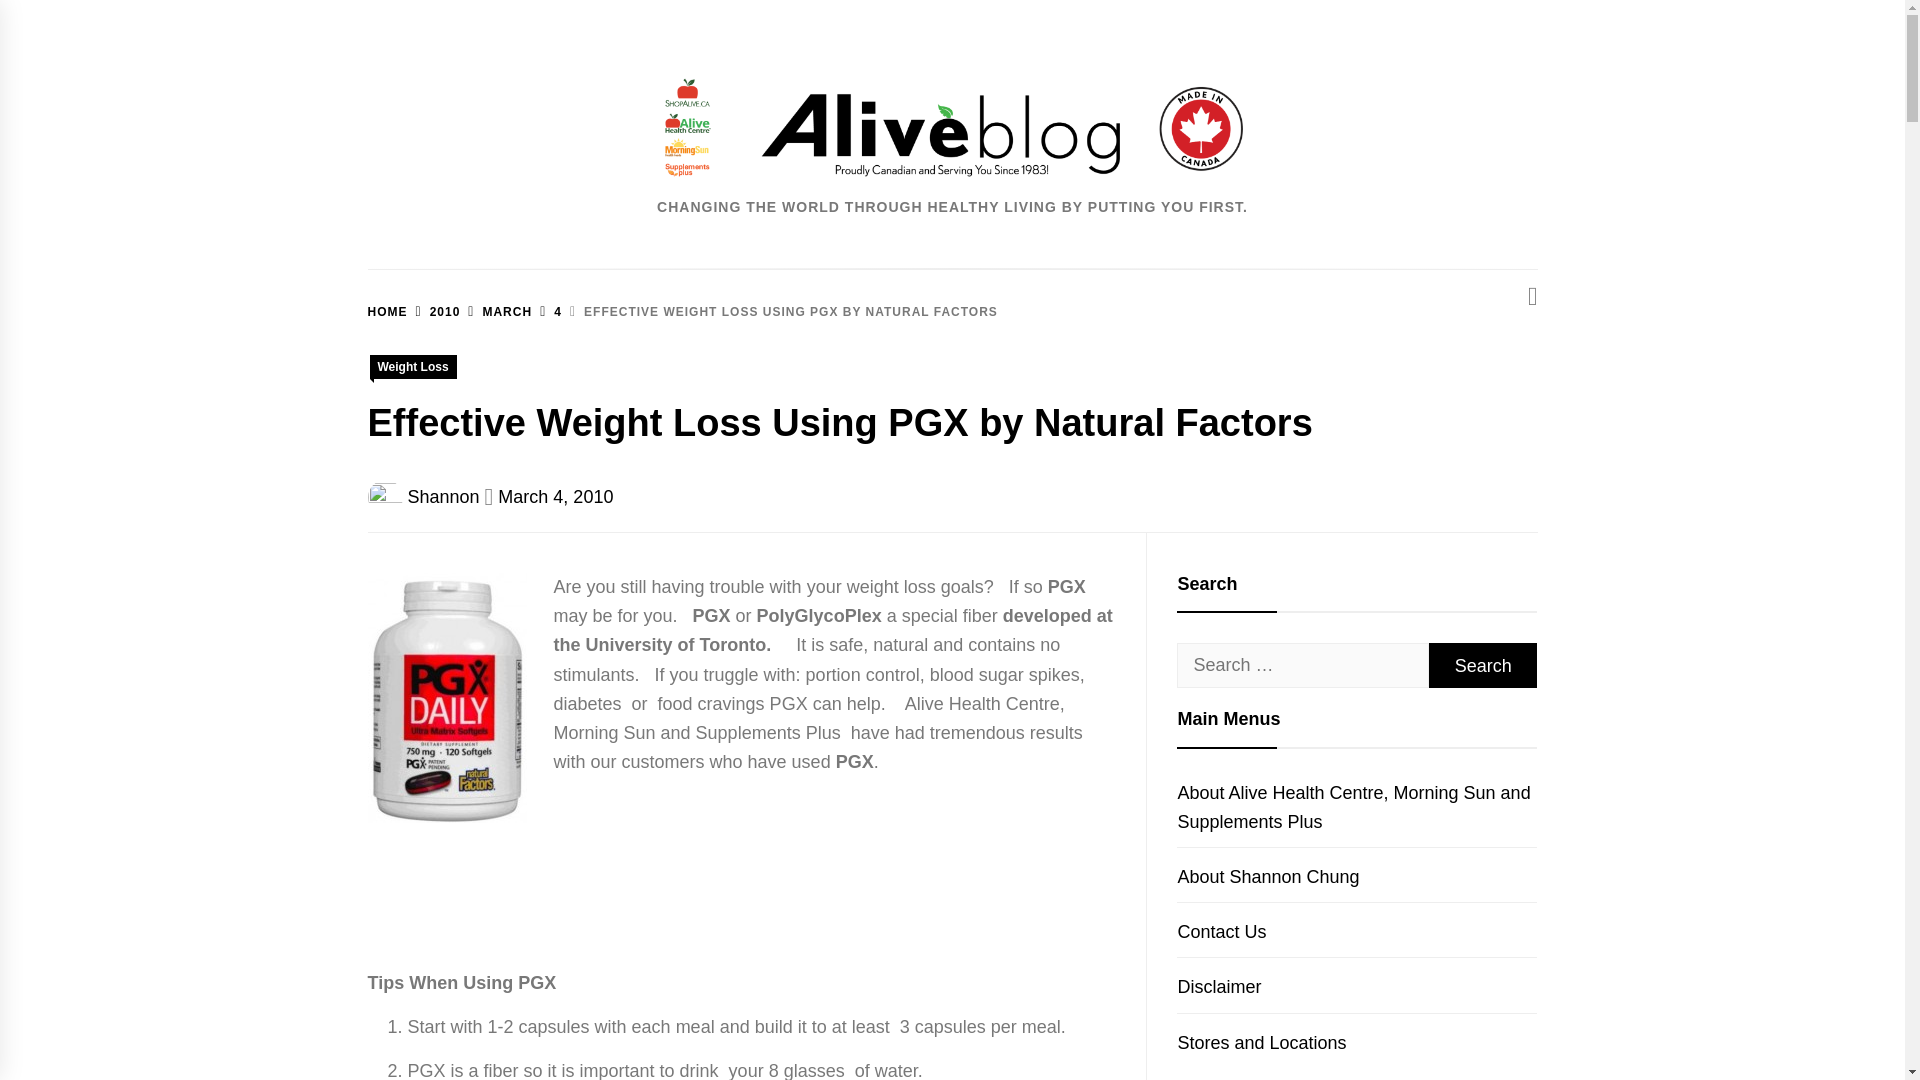  What do you see at coordinates (1353, 807) in the screenshot?
I see `About Alive Health Centre, Morning Sun and Supplements Plus` at bounding box center [1353, 807].